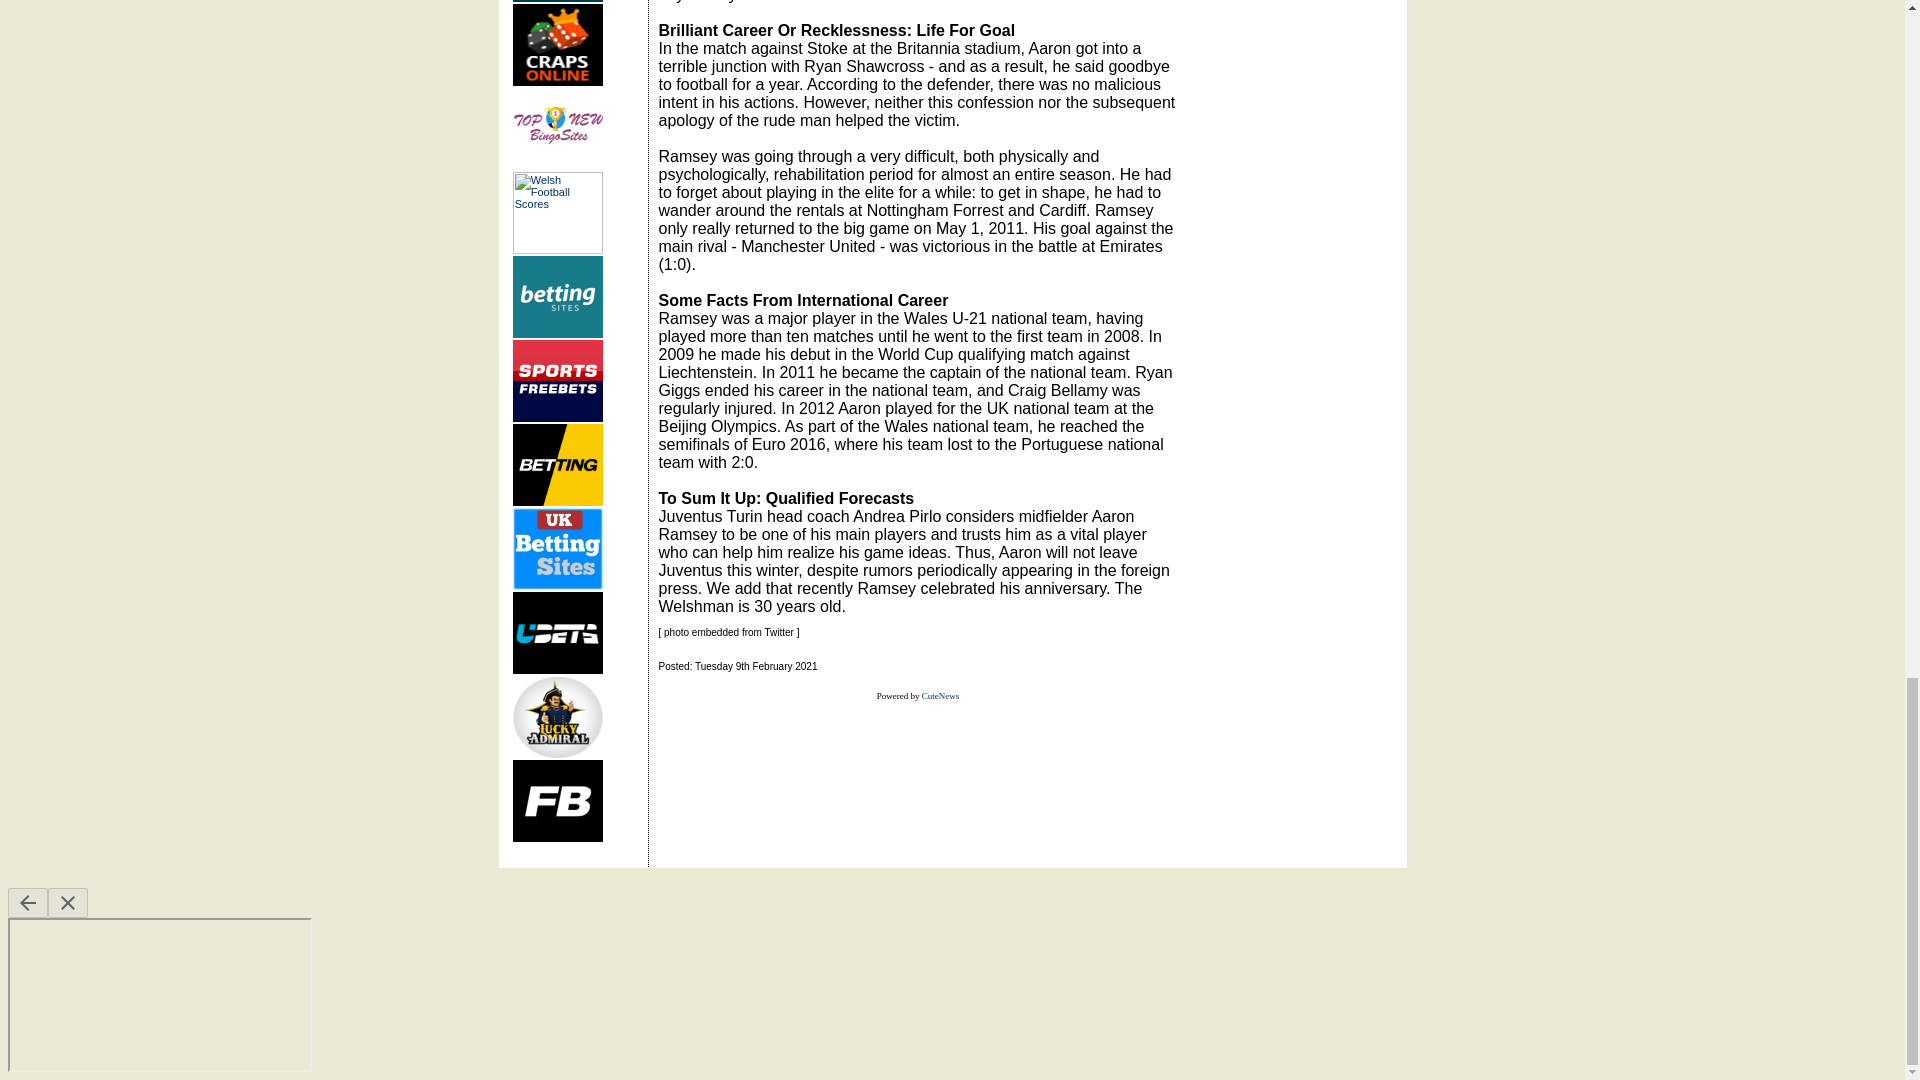 Image resolution: width=1920 pixels, height=1080 pixels. What do you see at coordinates (557, 128) in the screenshot?
I see `Best New Bingo sites` at bounding box center [557, 128].